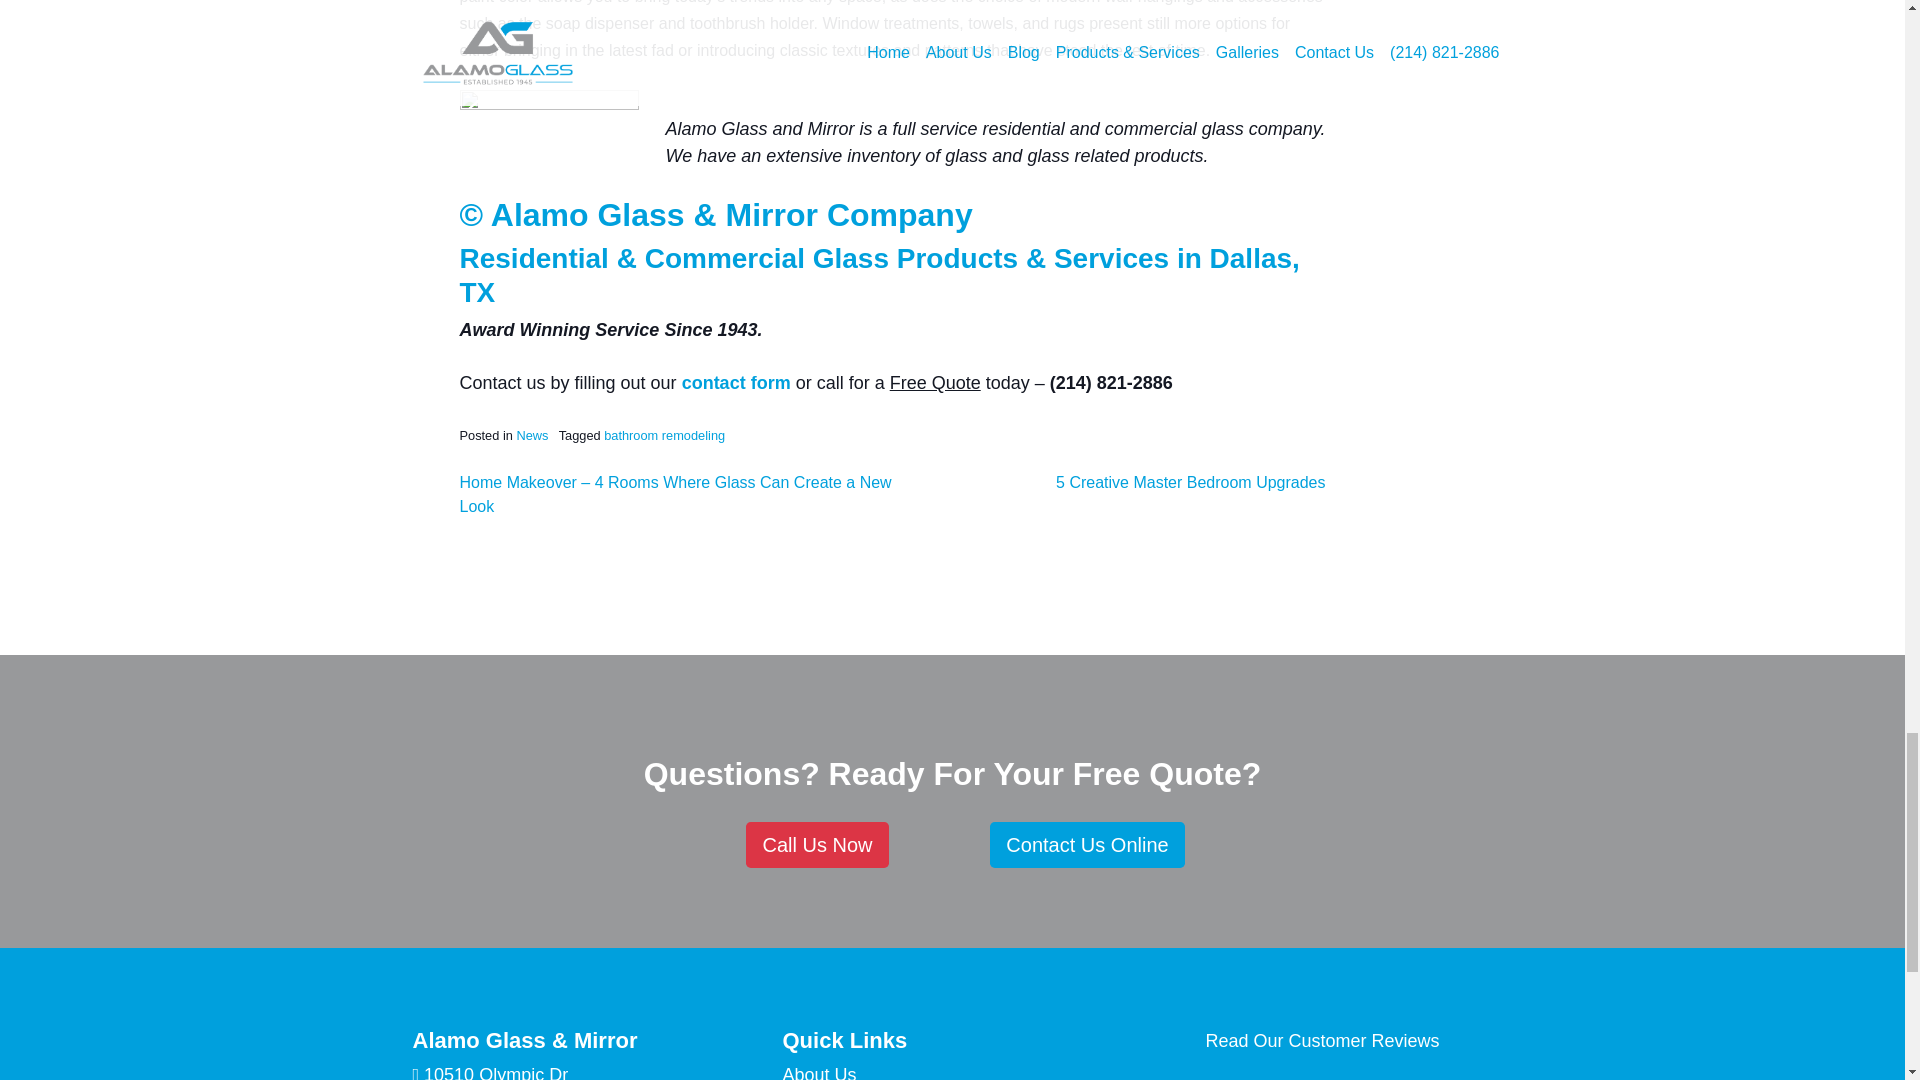 The height and width of the screenshot is (1080, 1920). Describe the element at coordinates (532, 434) in the screenshot. I see `News` at that location.